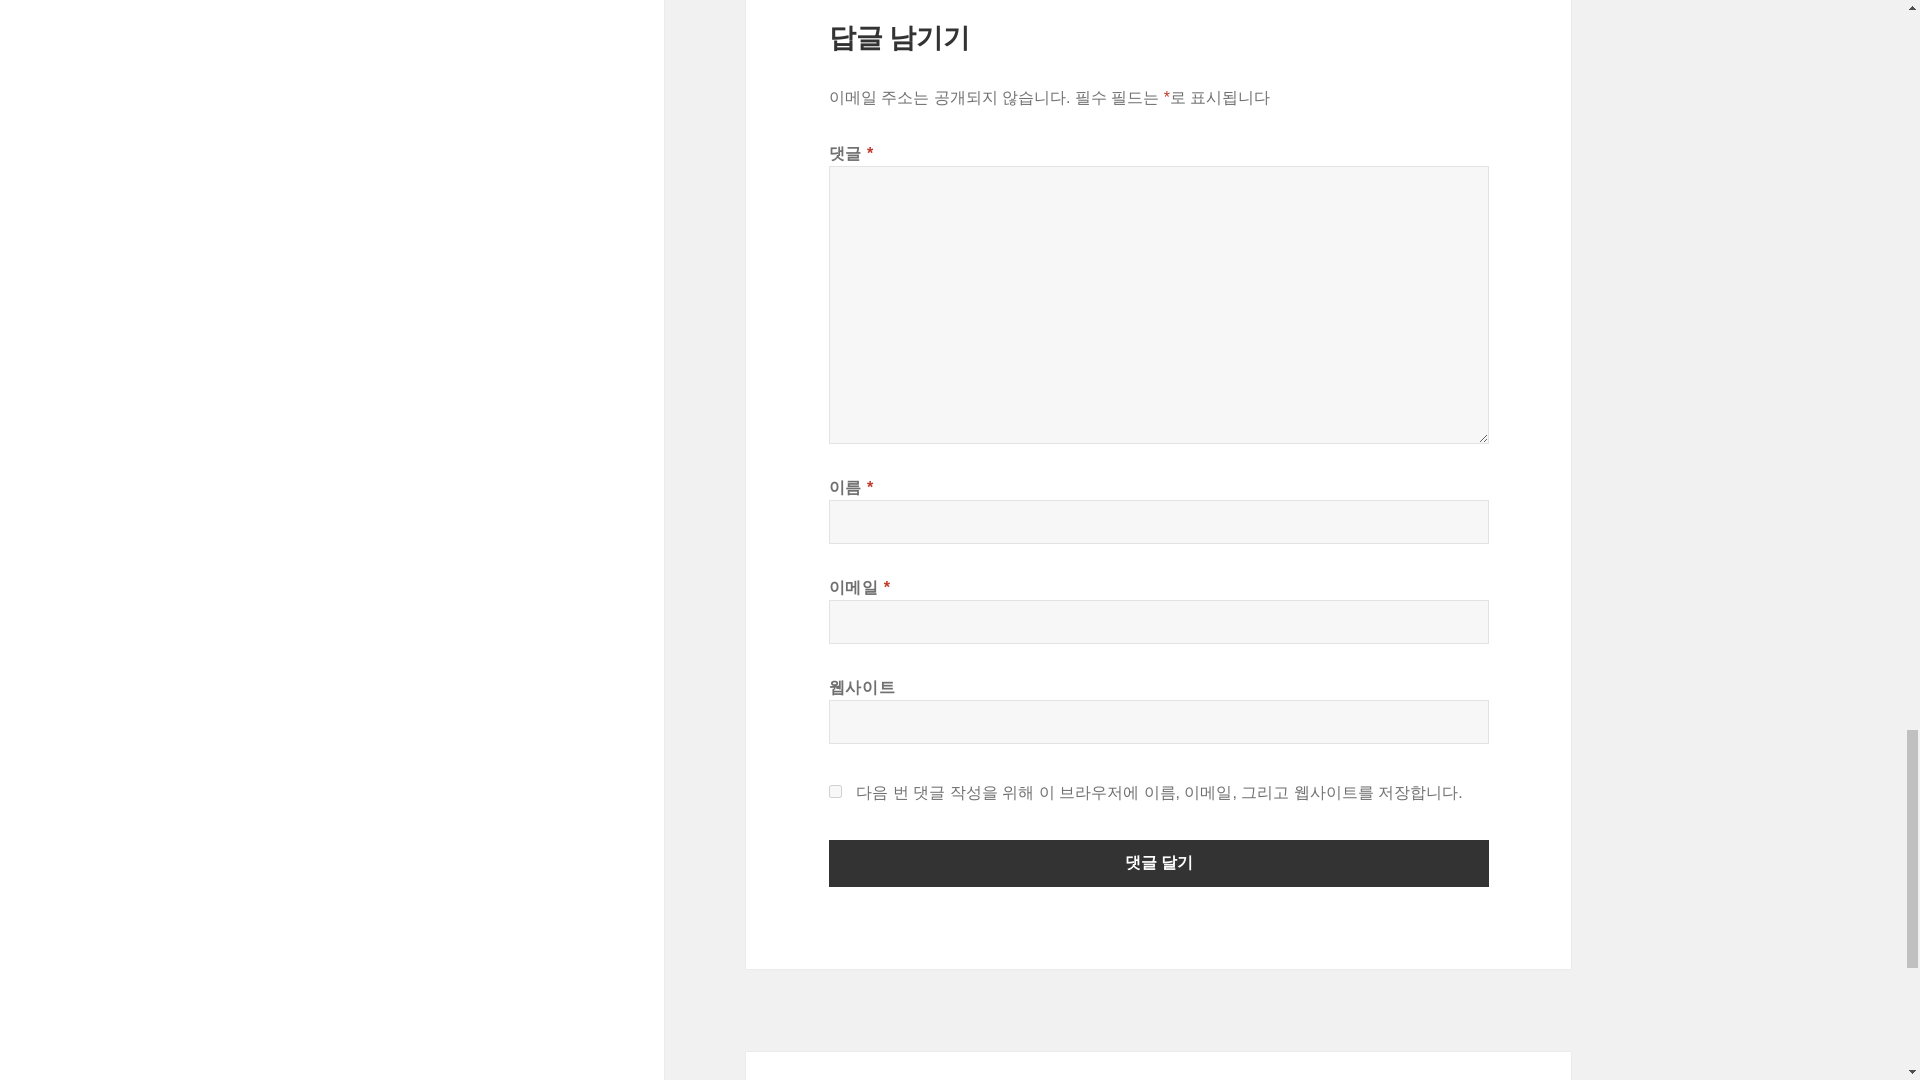 This screenshot has height=1080, width=1920. I want to click on yes, so click(836, 792).